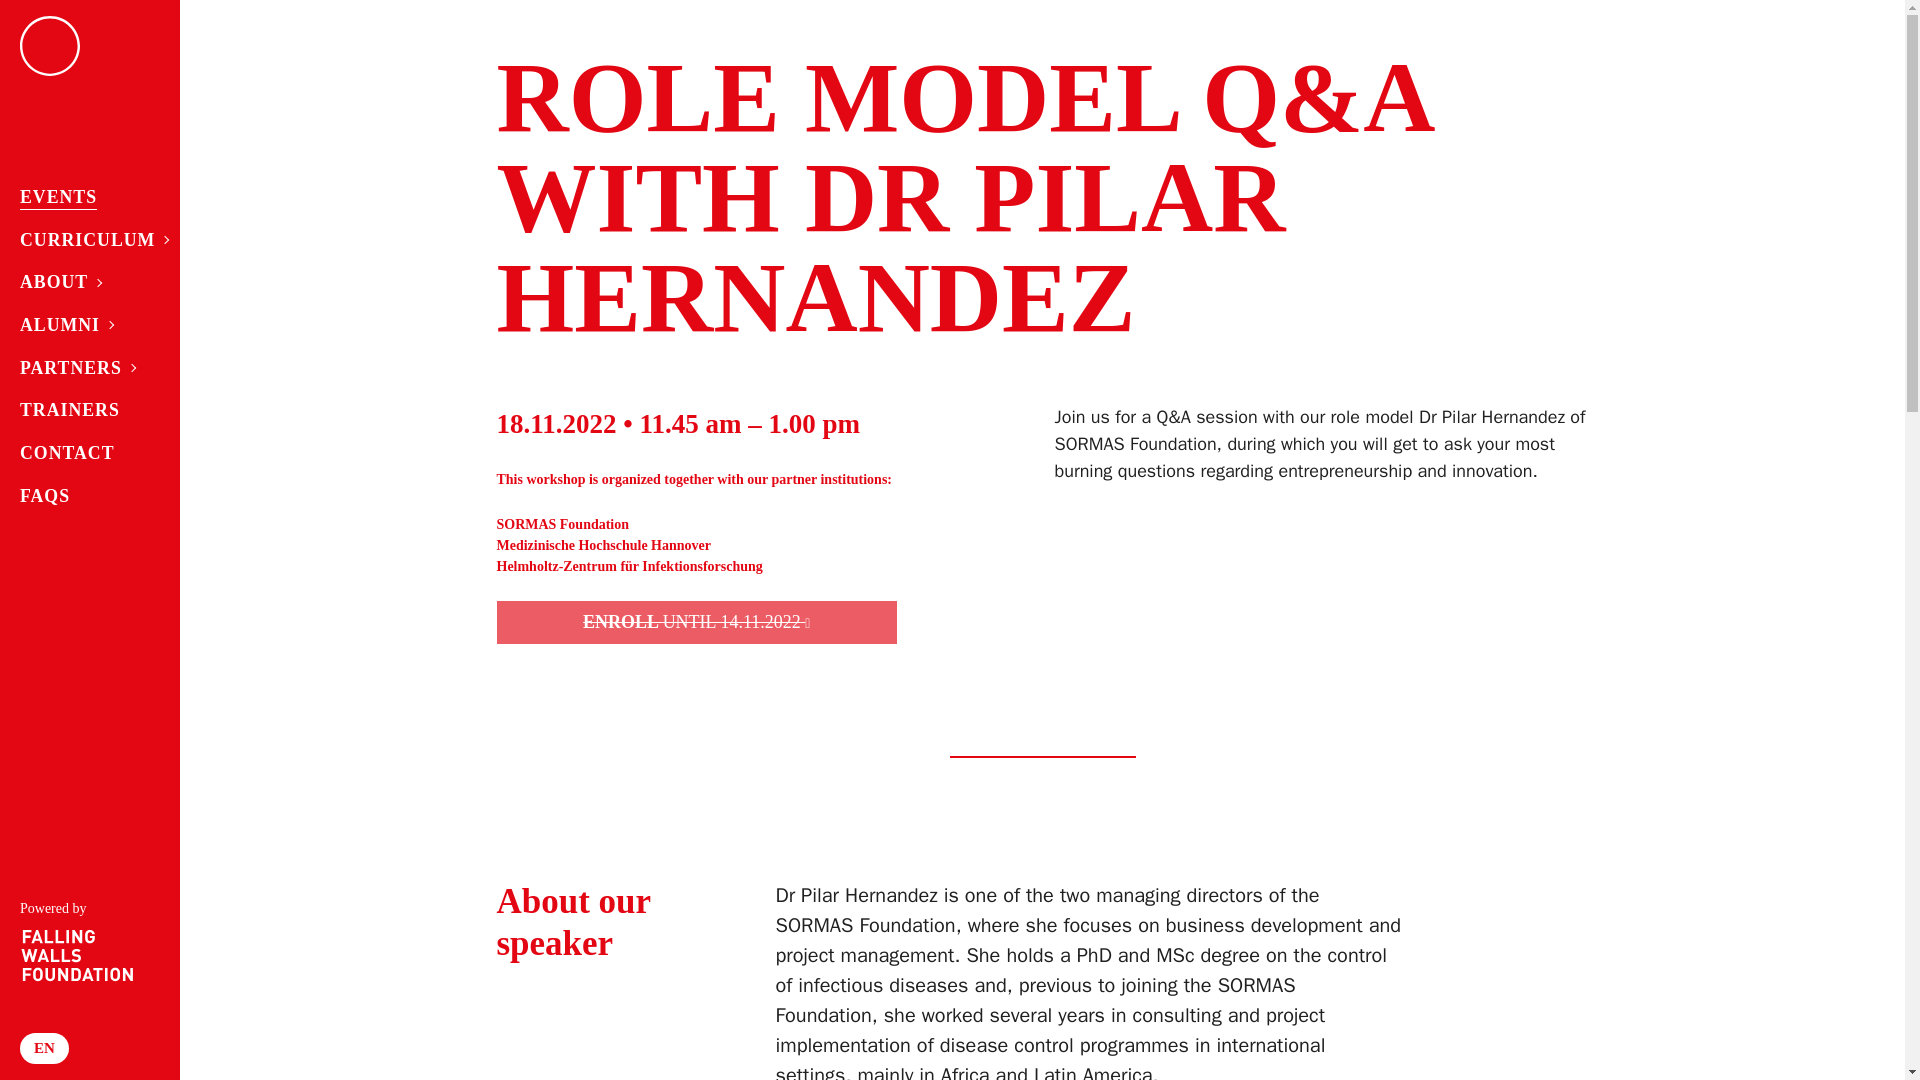 The height and width of the screenshot is (1080, 1920). I want to click on ALUMNI, so click(82, 324).